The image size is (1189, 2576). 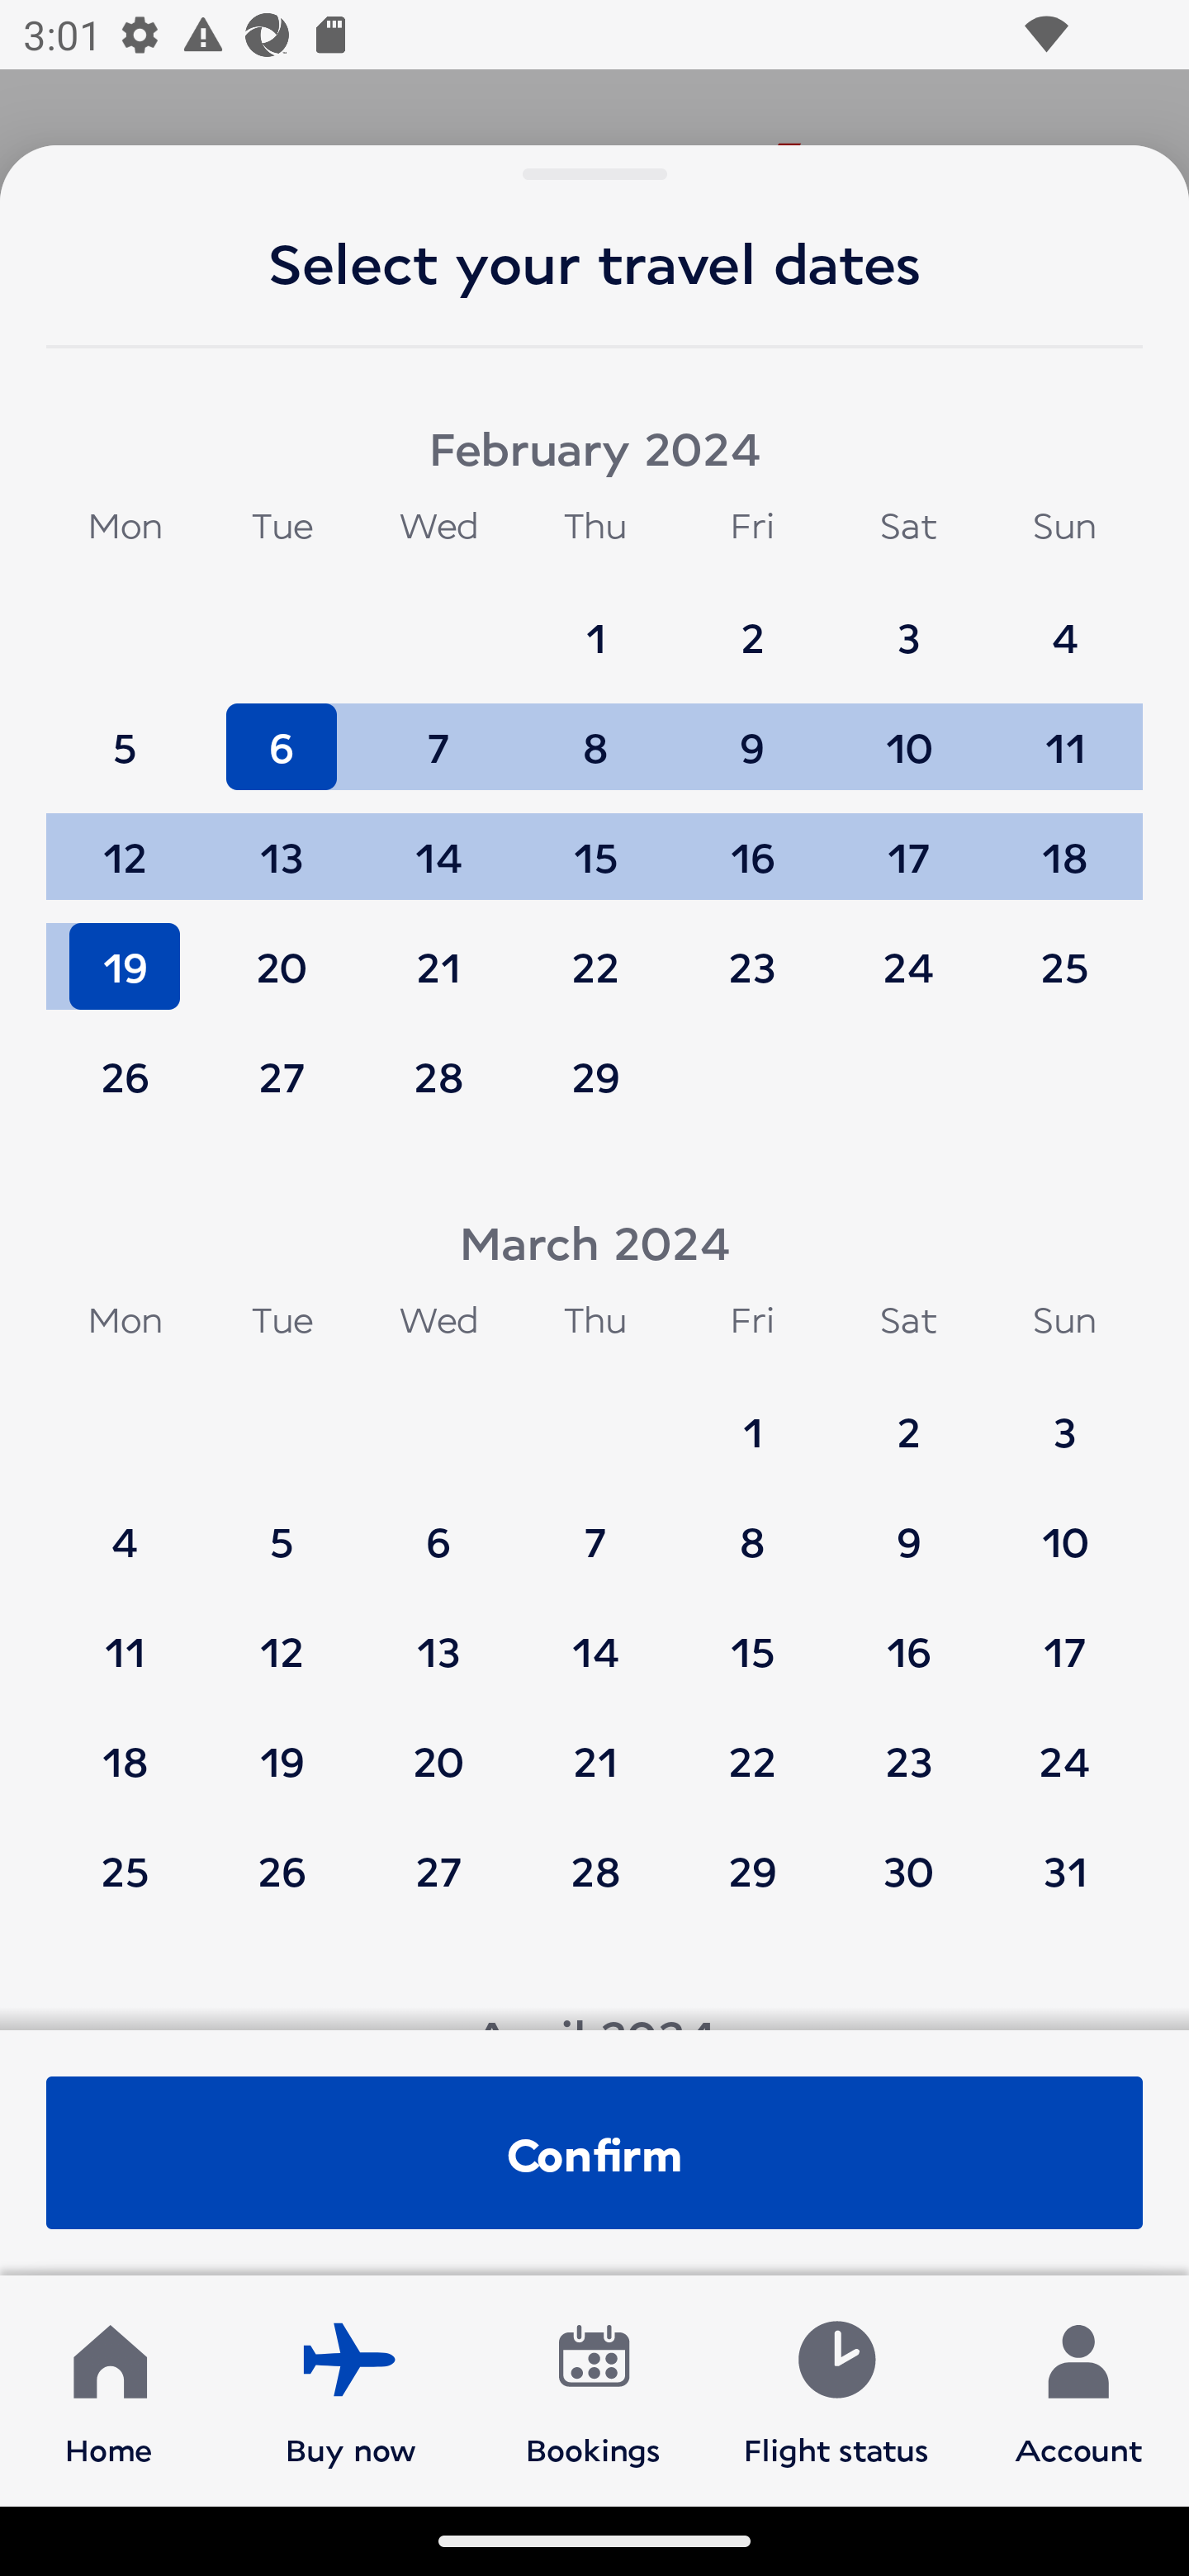 What do you see at coordinates (752, 623) in the screenshot?
I see `2` at bounding box center [752, 623].